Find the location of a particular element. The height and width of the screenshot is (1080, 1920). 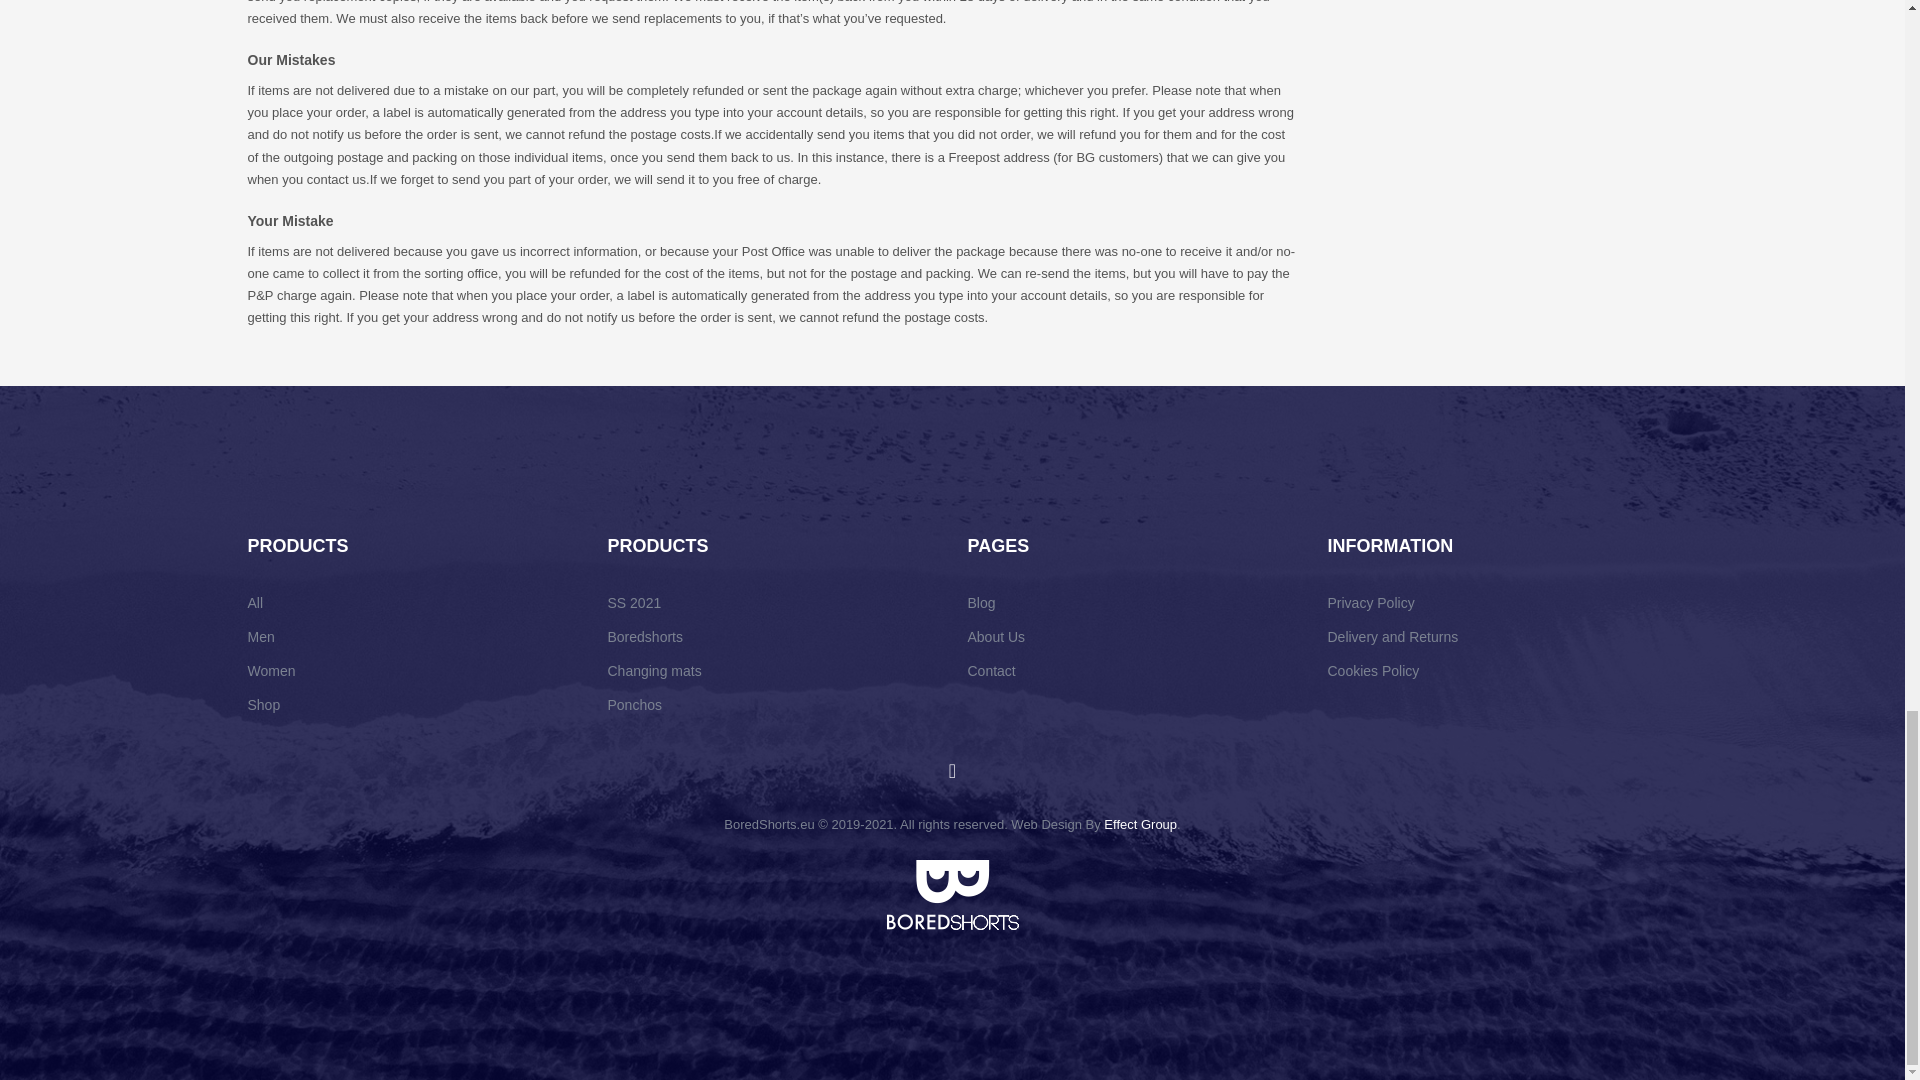

Changing mats is located at coordinates (982, 603).